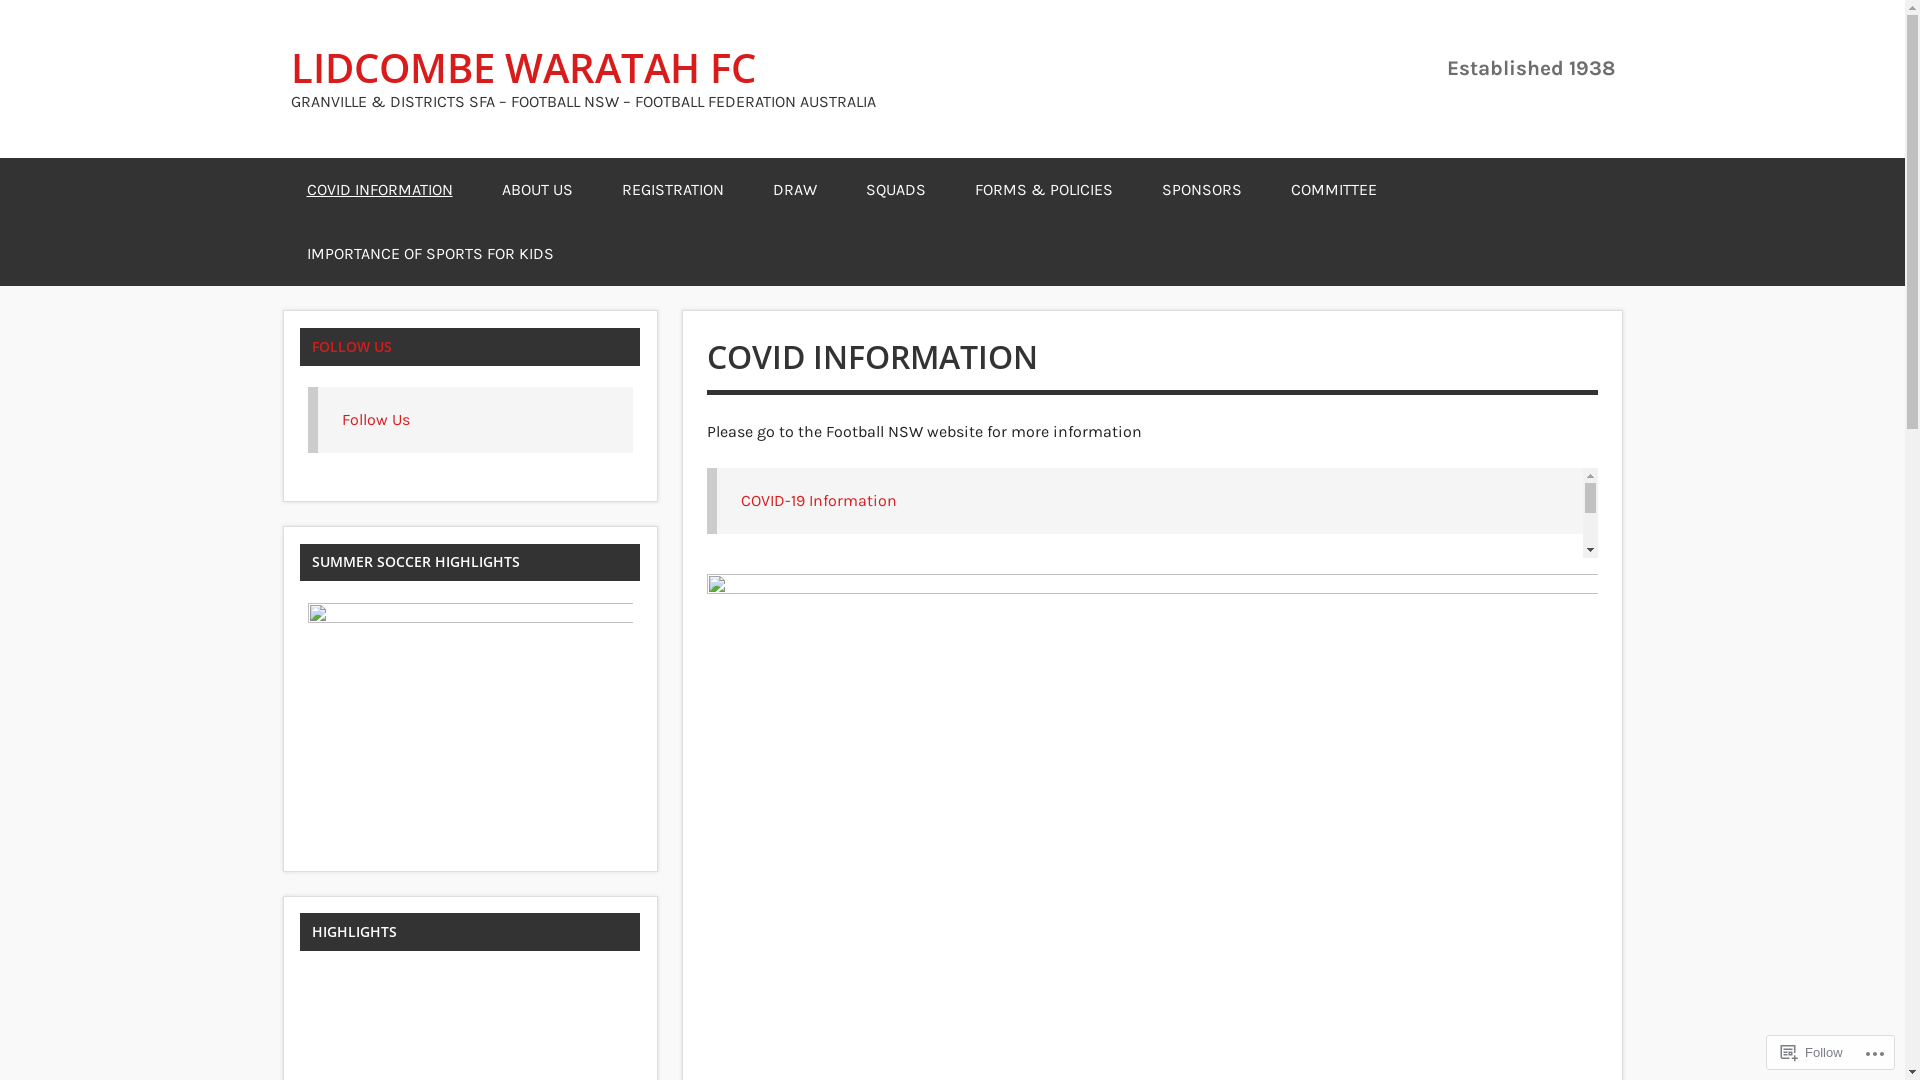 Image resolution: width=1920 pixels, height=1080 pixels. I want to click on Follow Us, so click(376, 420).